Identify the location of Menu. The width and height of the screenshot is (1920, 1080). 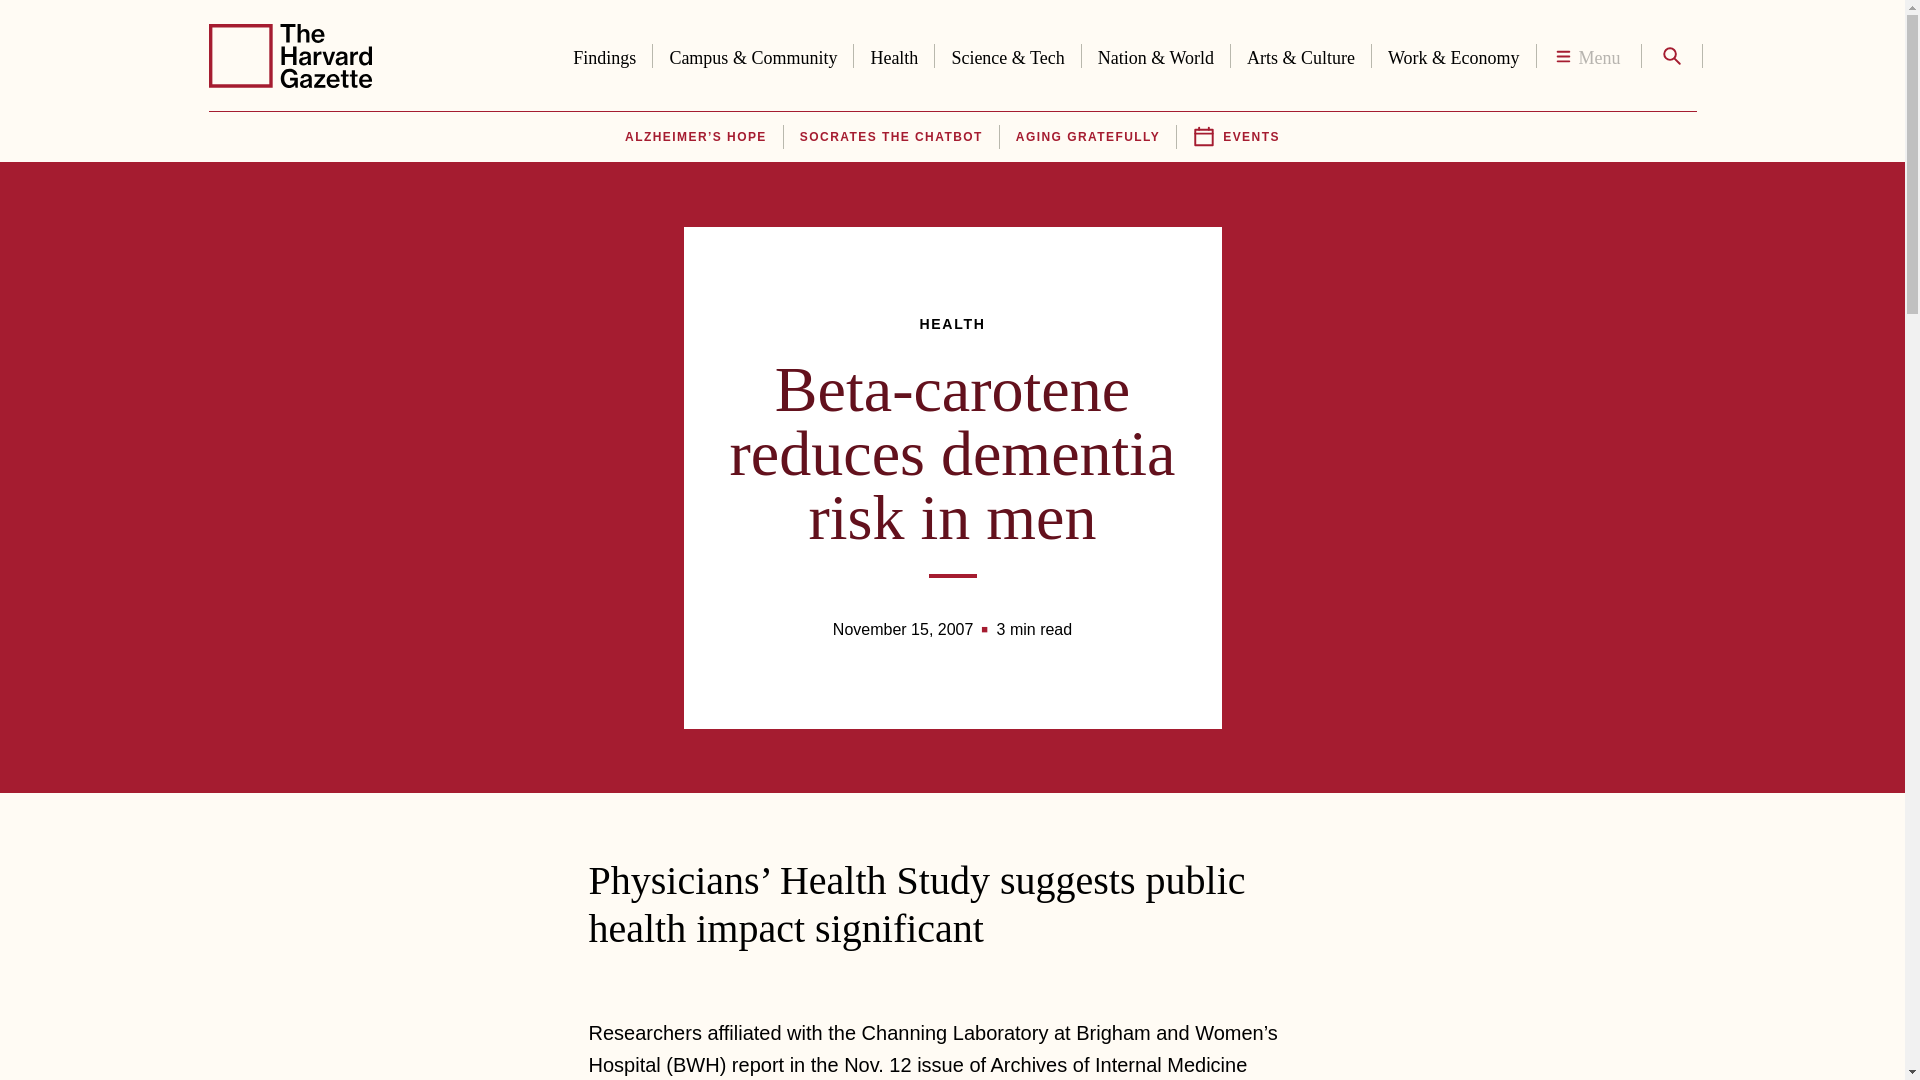
(1588, 56).